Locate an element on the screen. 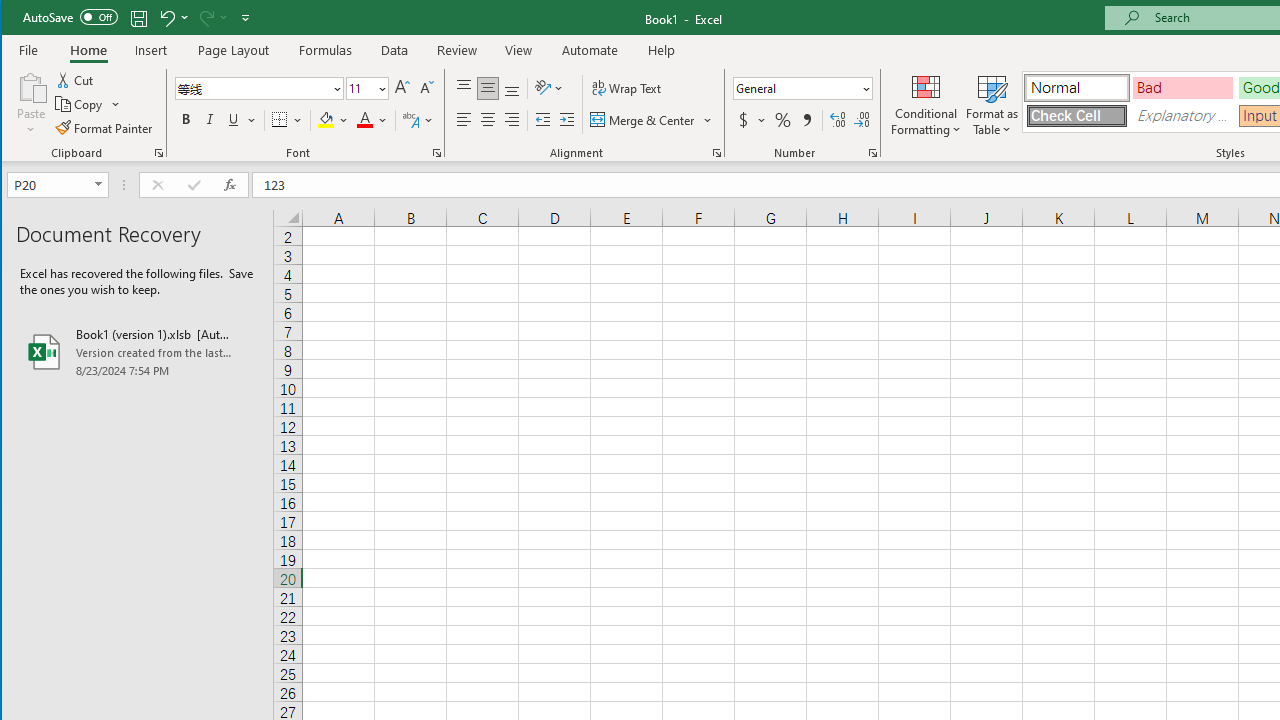  Merge & Center is located at coordinates (652, 120).